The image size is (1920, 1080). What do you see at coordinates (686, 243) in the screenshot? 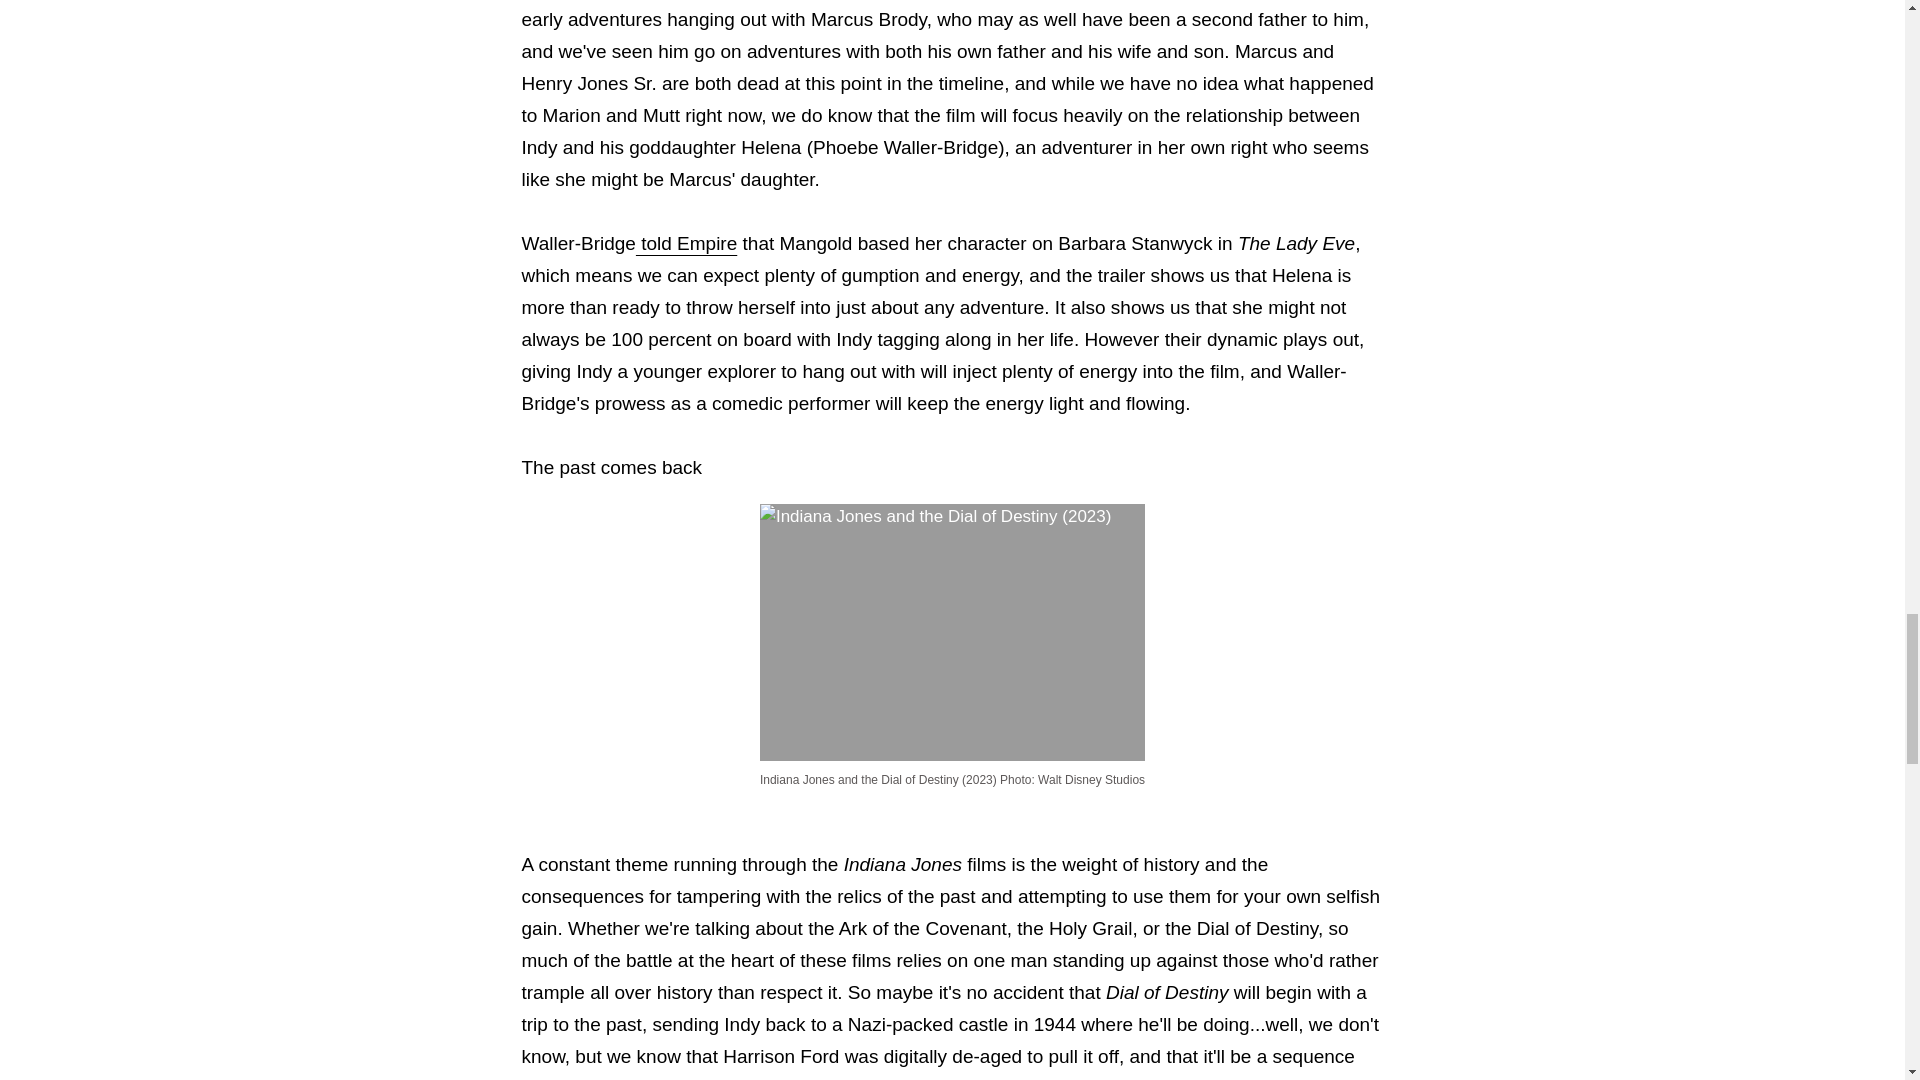
I see `told Empire` at bounding box center [686, 243].